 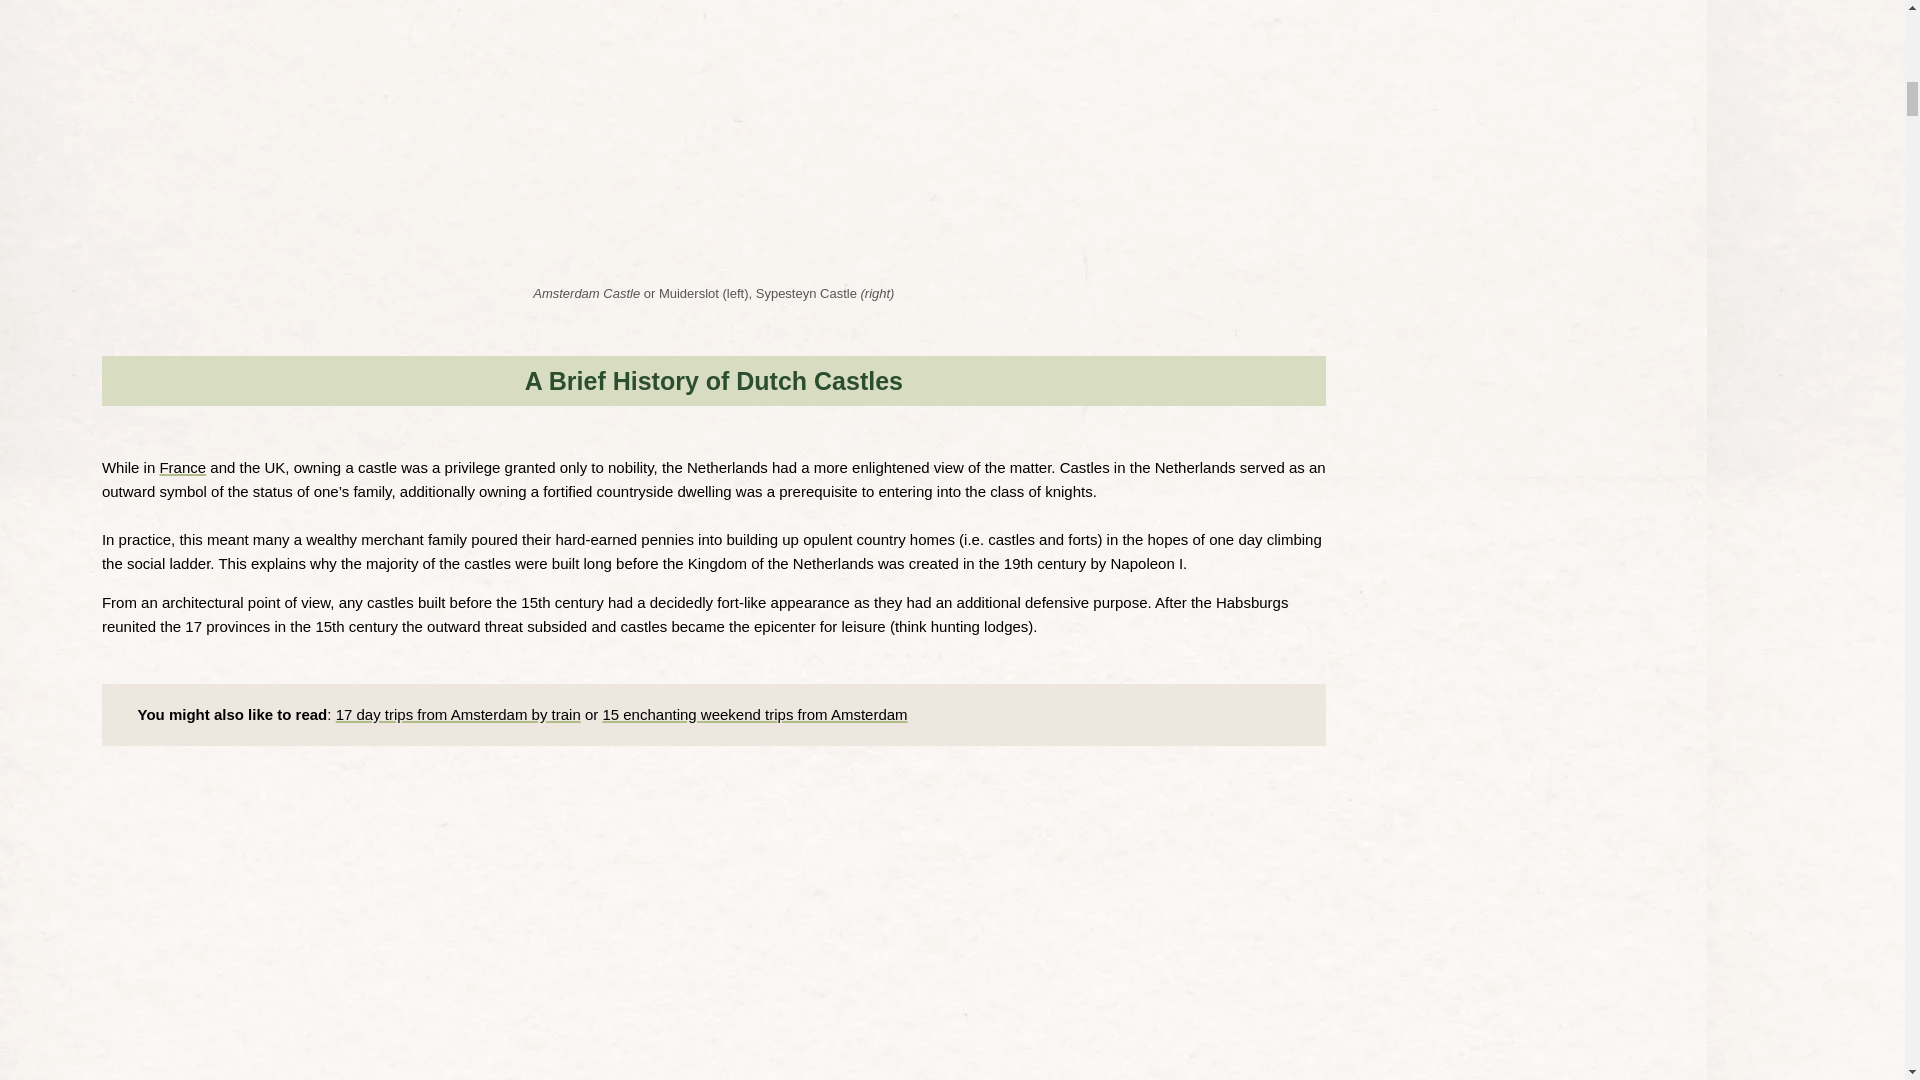 What do you see at coordinates (1022, 938) in the screenshot?
I see `16 Most Beautiful Castles in the Netherlands` at bounding box center [1022, 938].